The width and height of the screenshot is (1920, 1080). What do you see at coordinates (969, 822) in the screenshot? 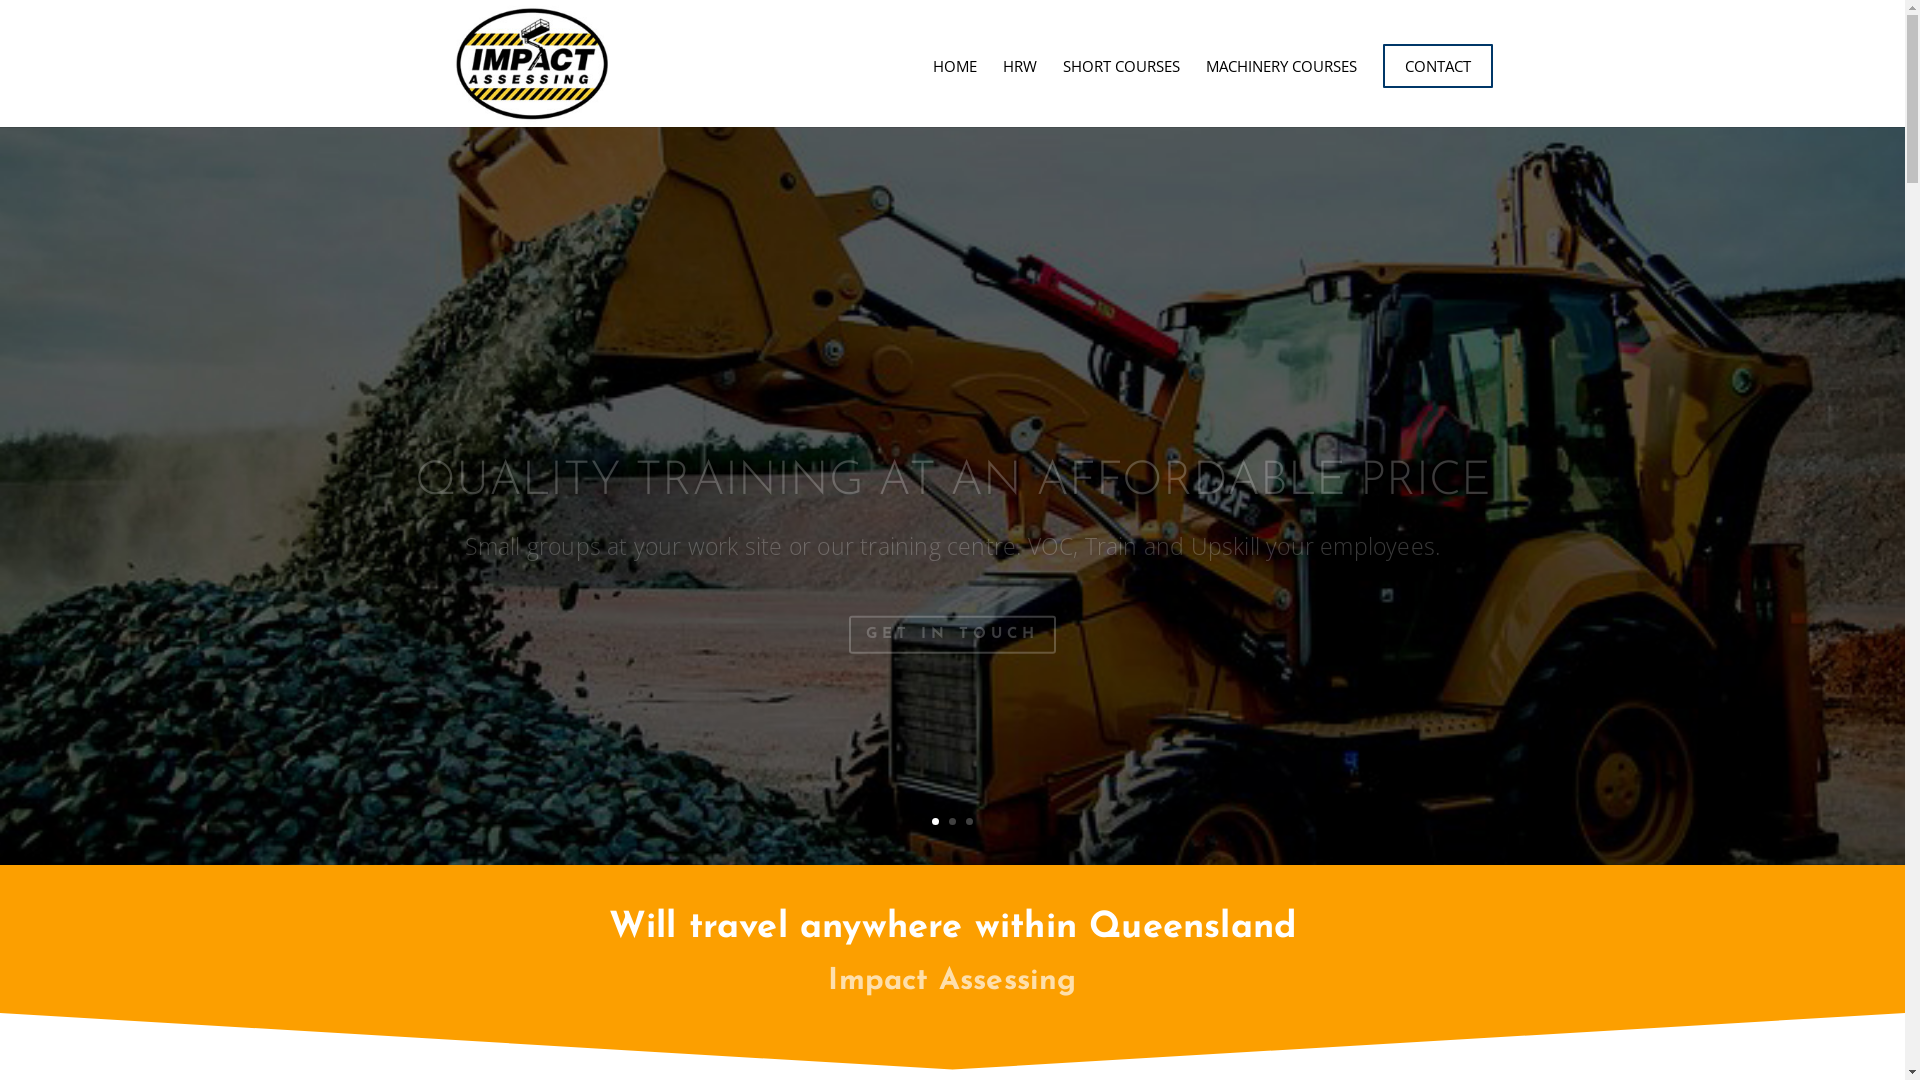
I see `3` at bounding box center [969, 822].